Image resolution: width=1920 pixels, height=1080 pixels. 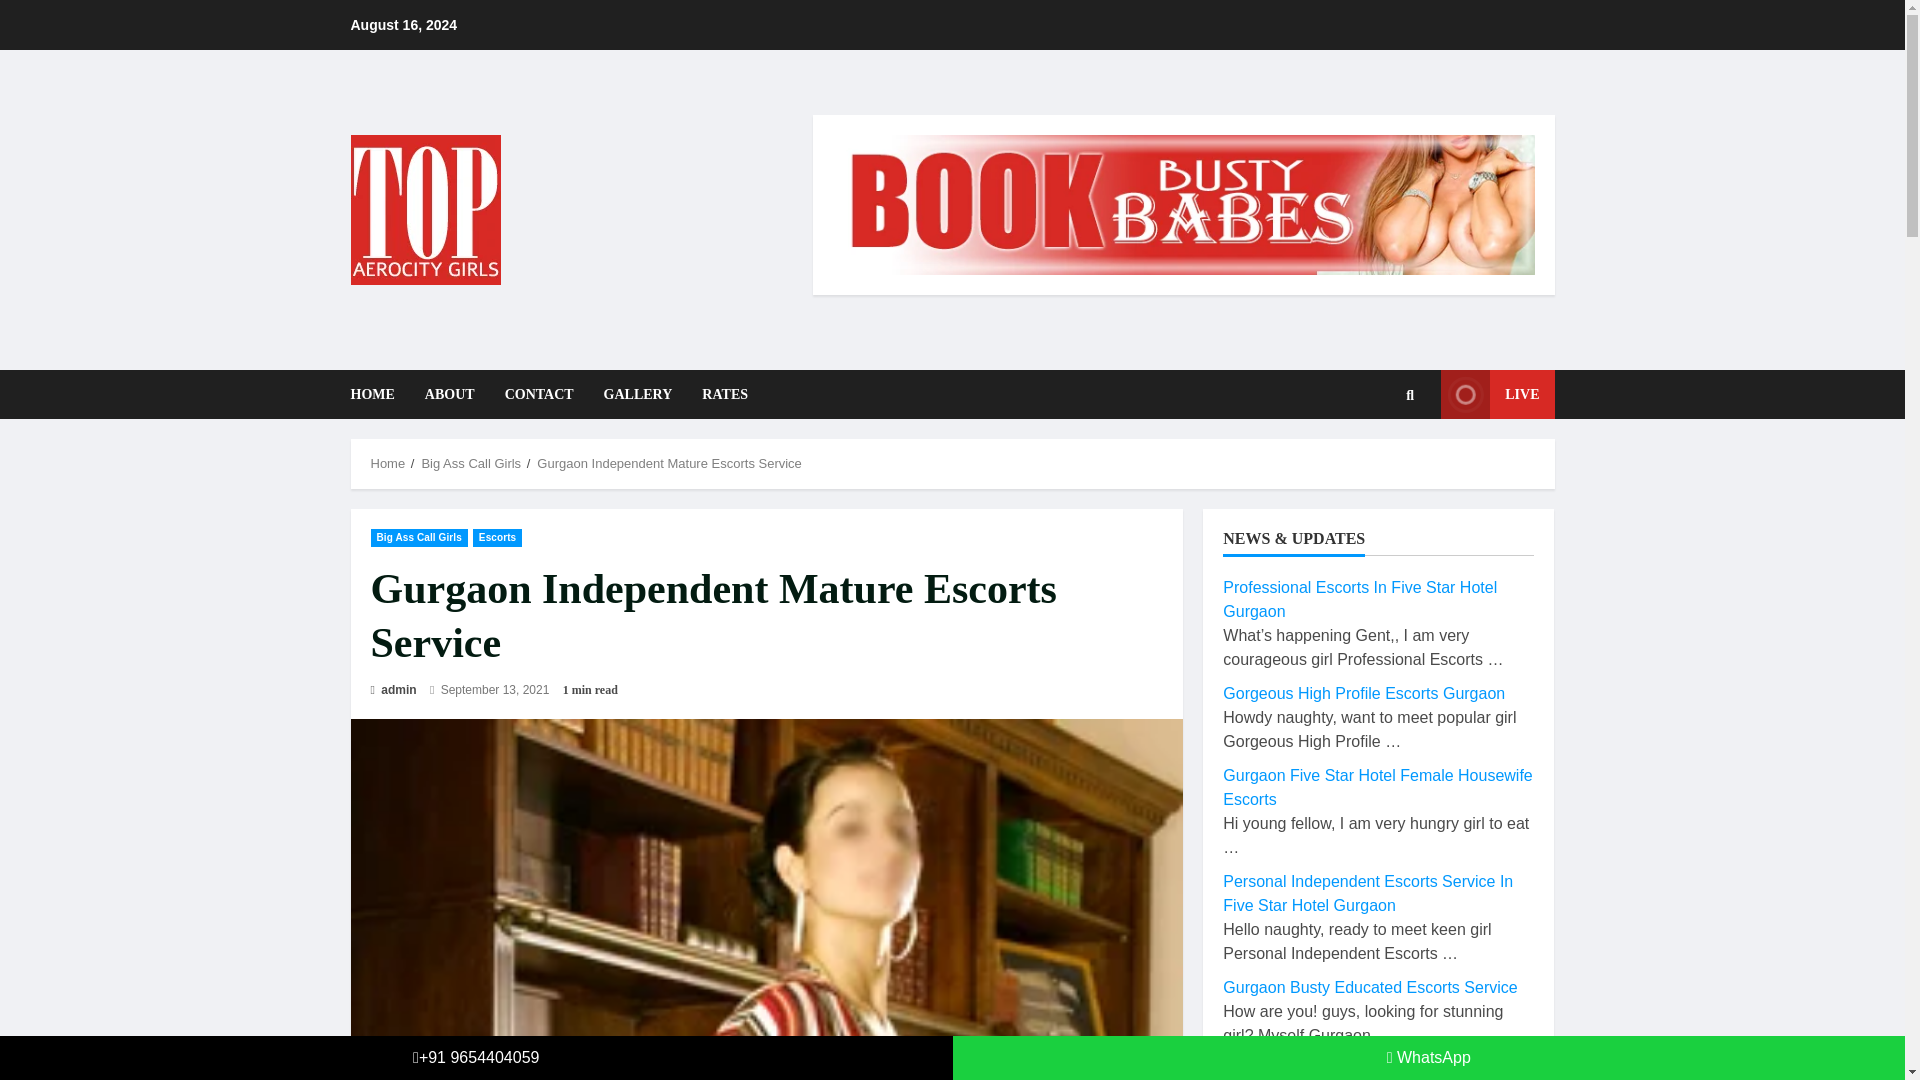 What do you see at coordinates (638, 394) in the screenshot?
I see `GALLERY` at bounding box center [638, 394].